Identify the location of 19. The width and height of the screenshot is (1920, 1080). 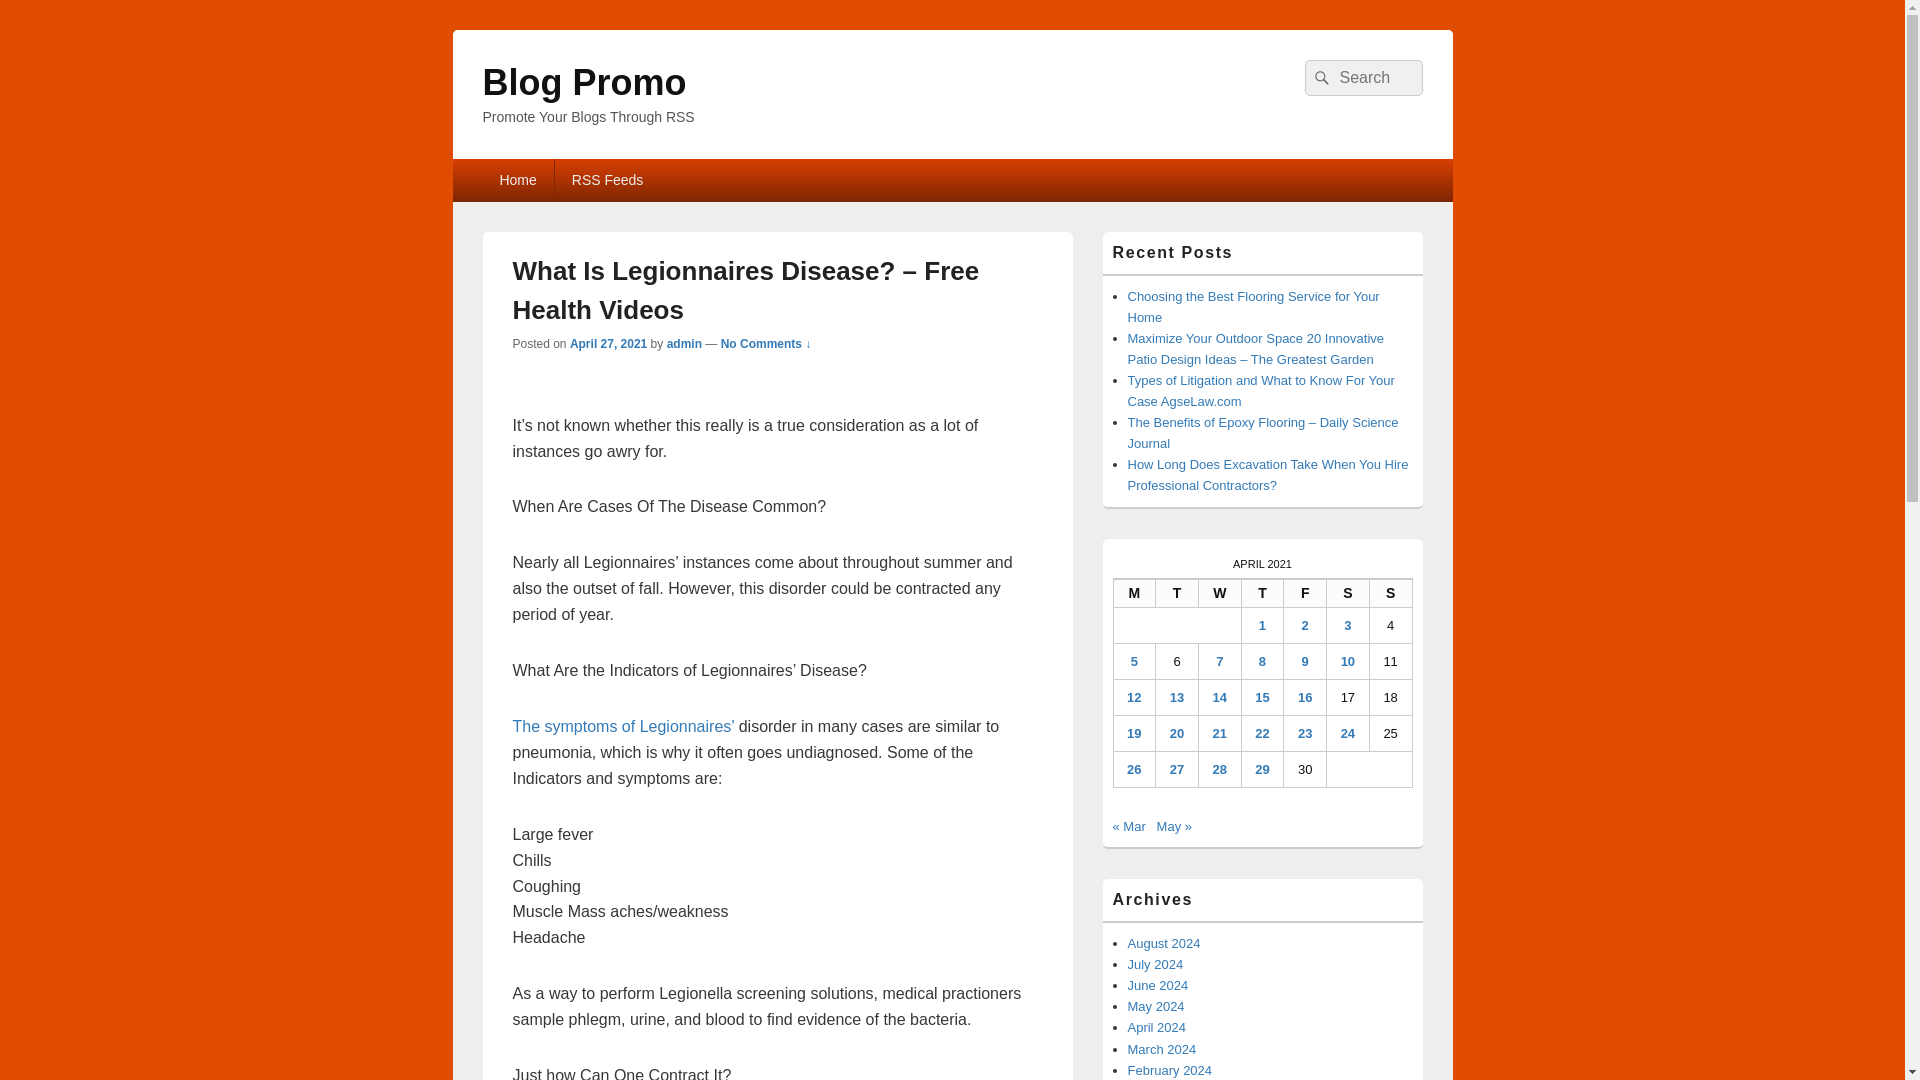
(1134, 732).